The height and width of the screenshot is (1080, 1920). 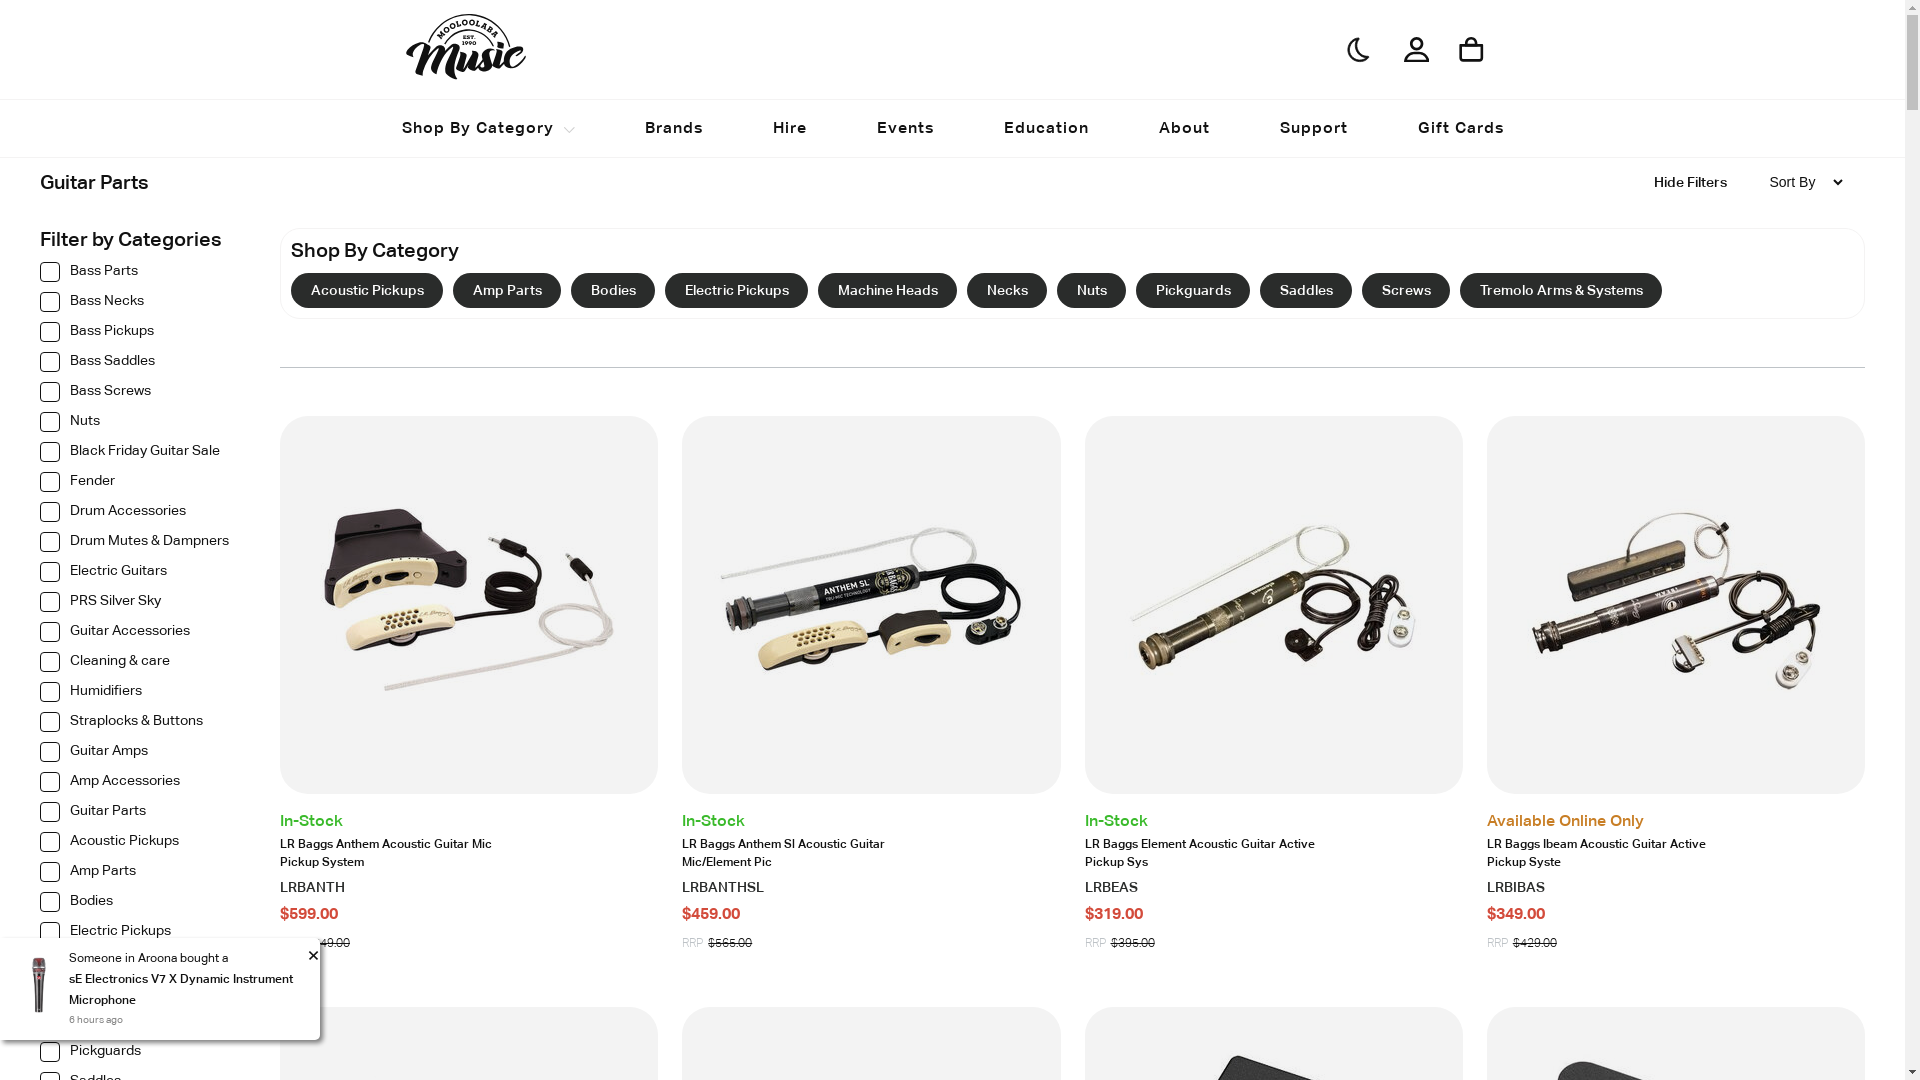 What do you see at coordinates (140, 997) in the screenshot?
I see `Necks` at bounding box center [140, 997].